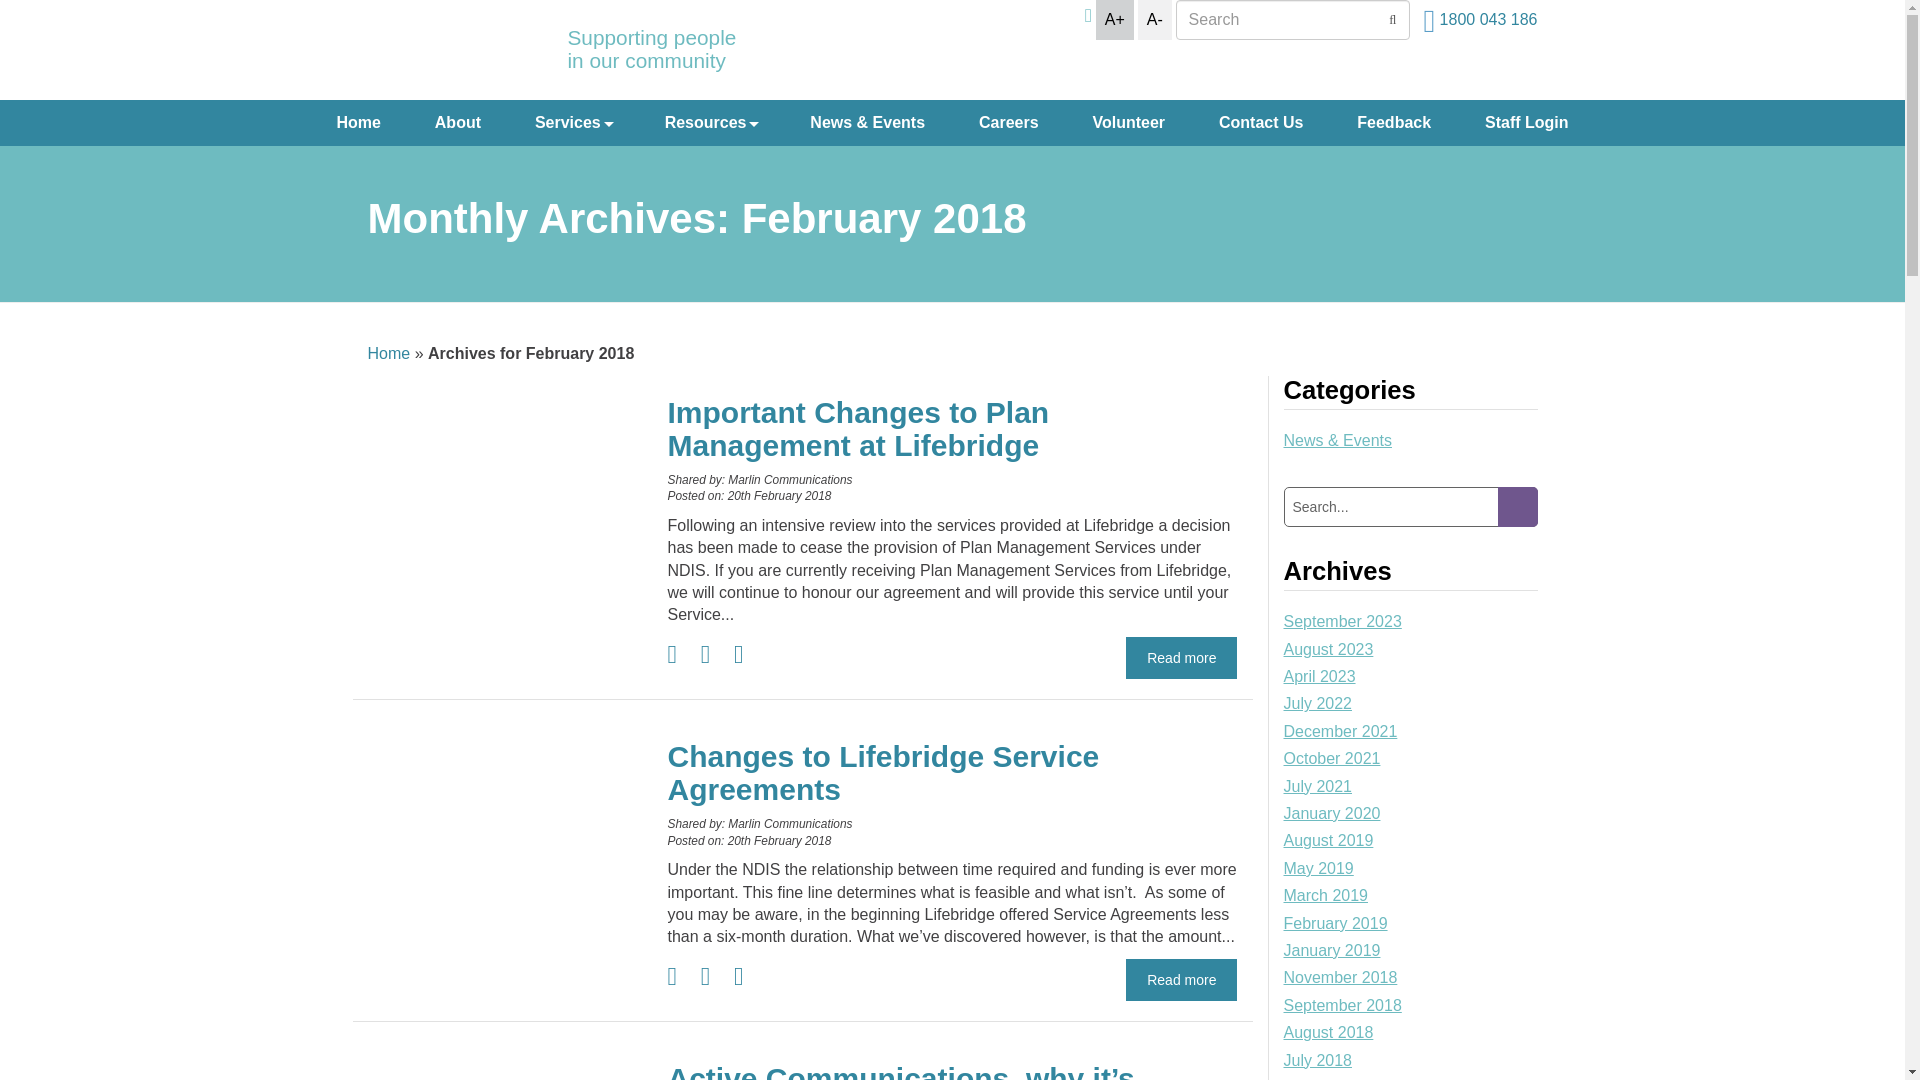 This screenshot has height=1080, width=1920. Describe the element at coordinates (1343, 624) in the screenshot. I see `September 2023` at that location.